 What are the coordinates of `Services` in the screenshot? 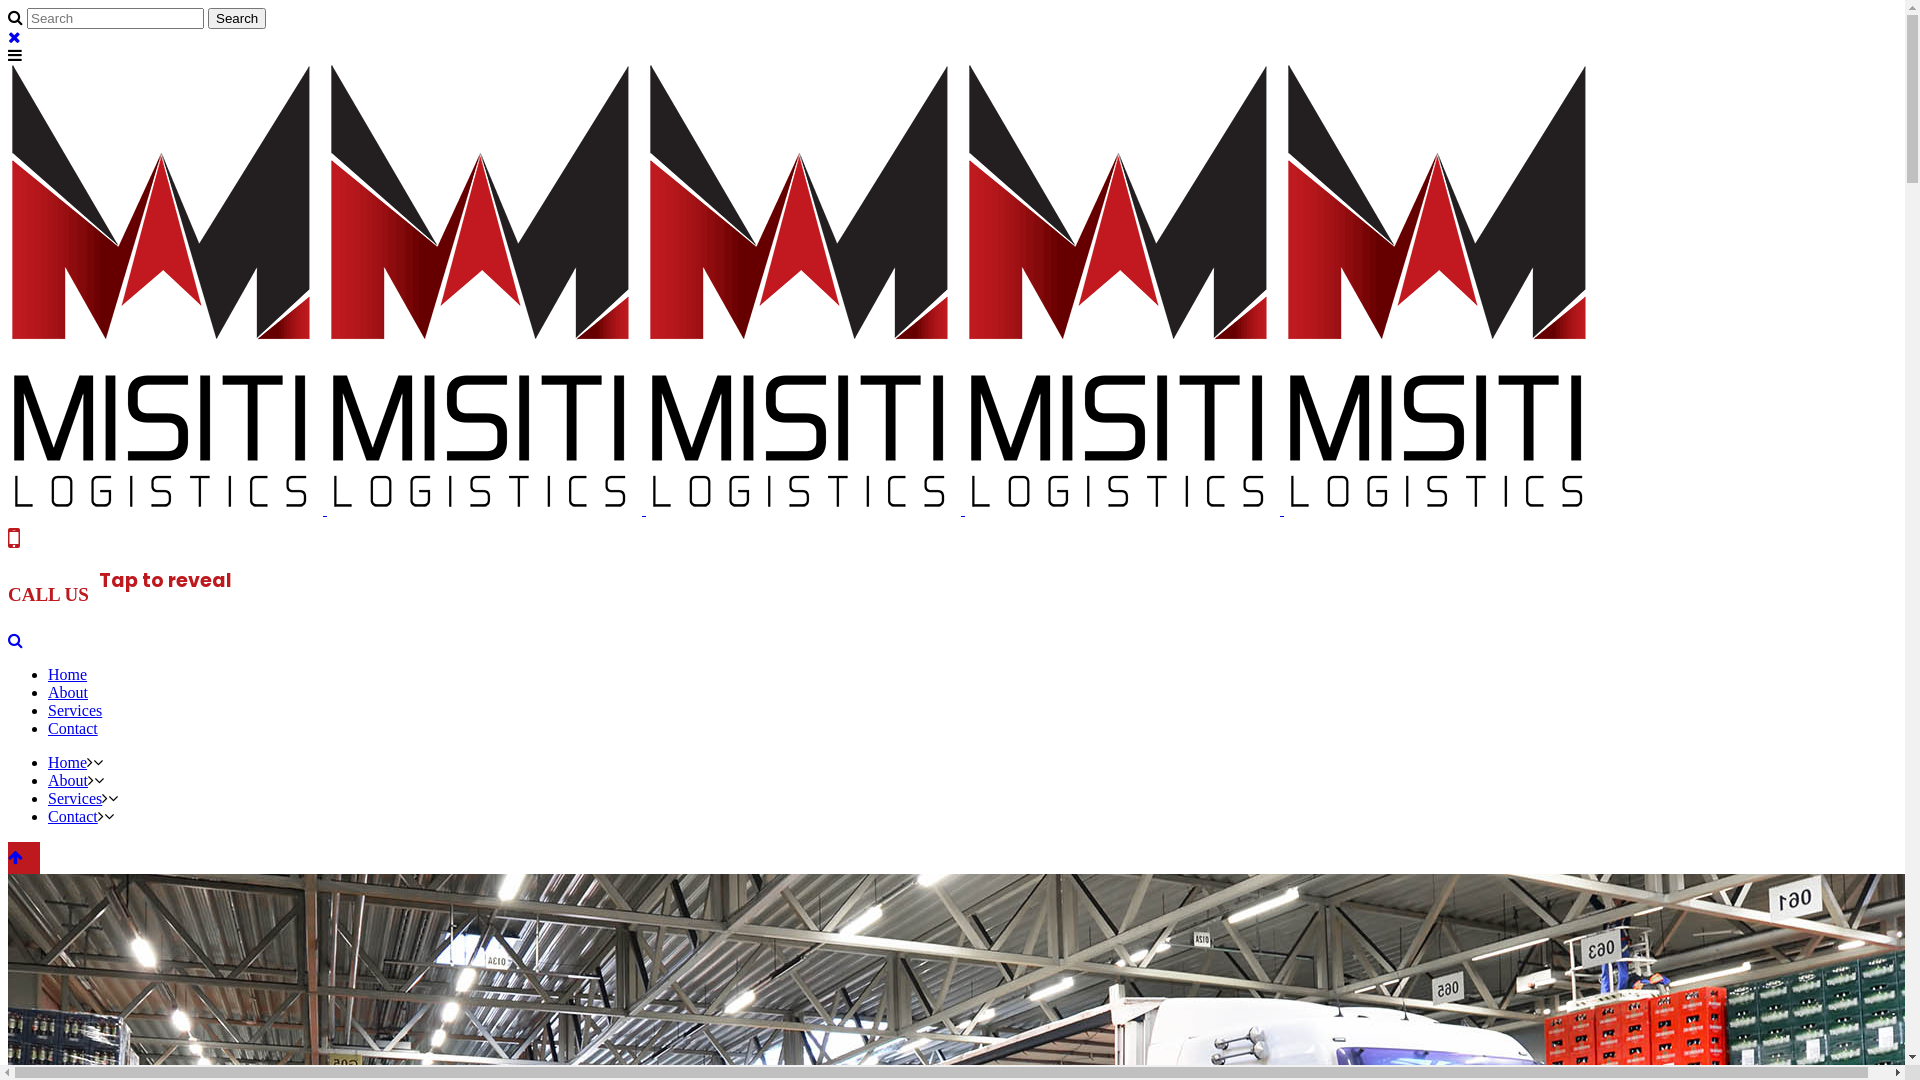 It's located at (75, 798).